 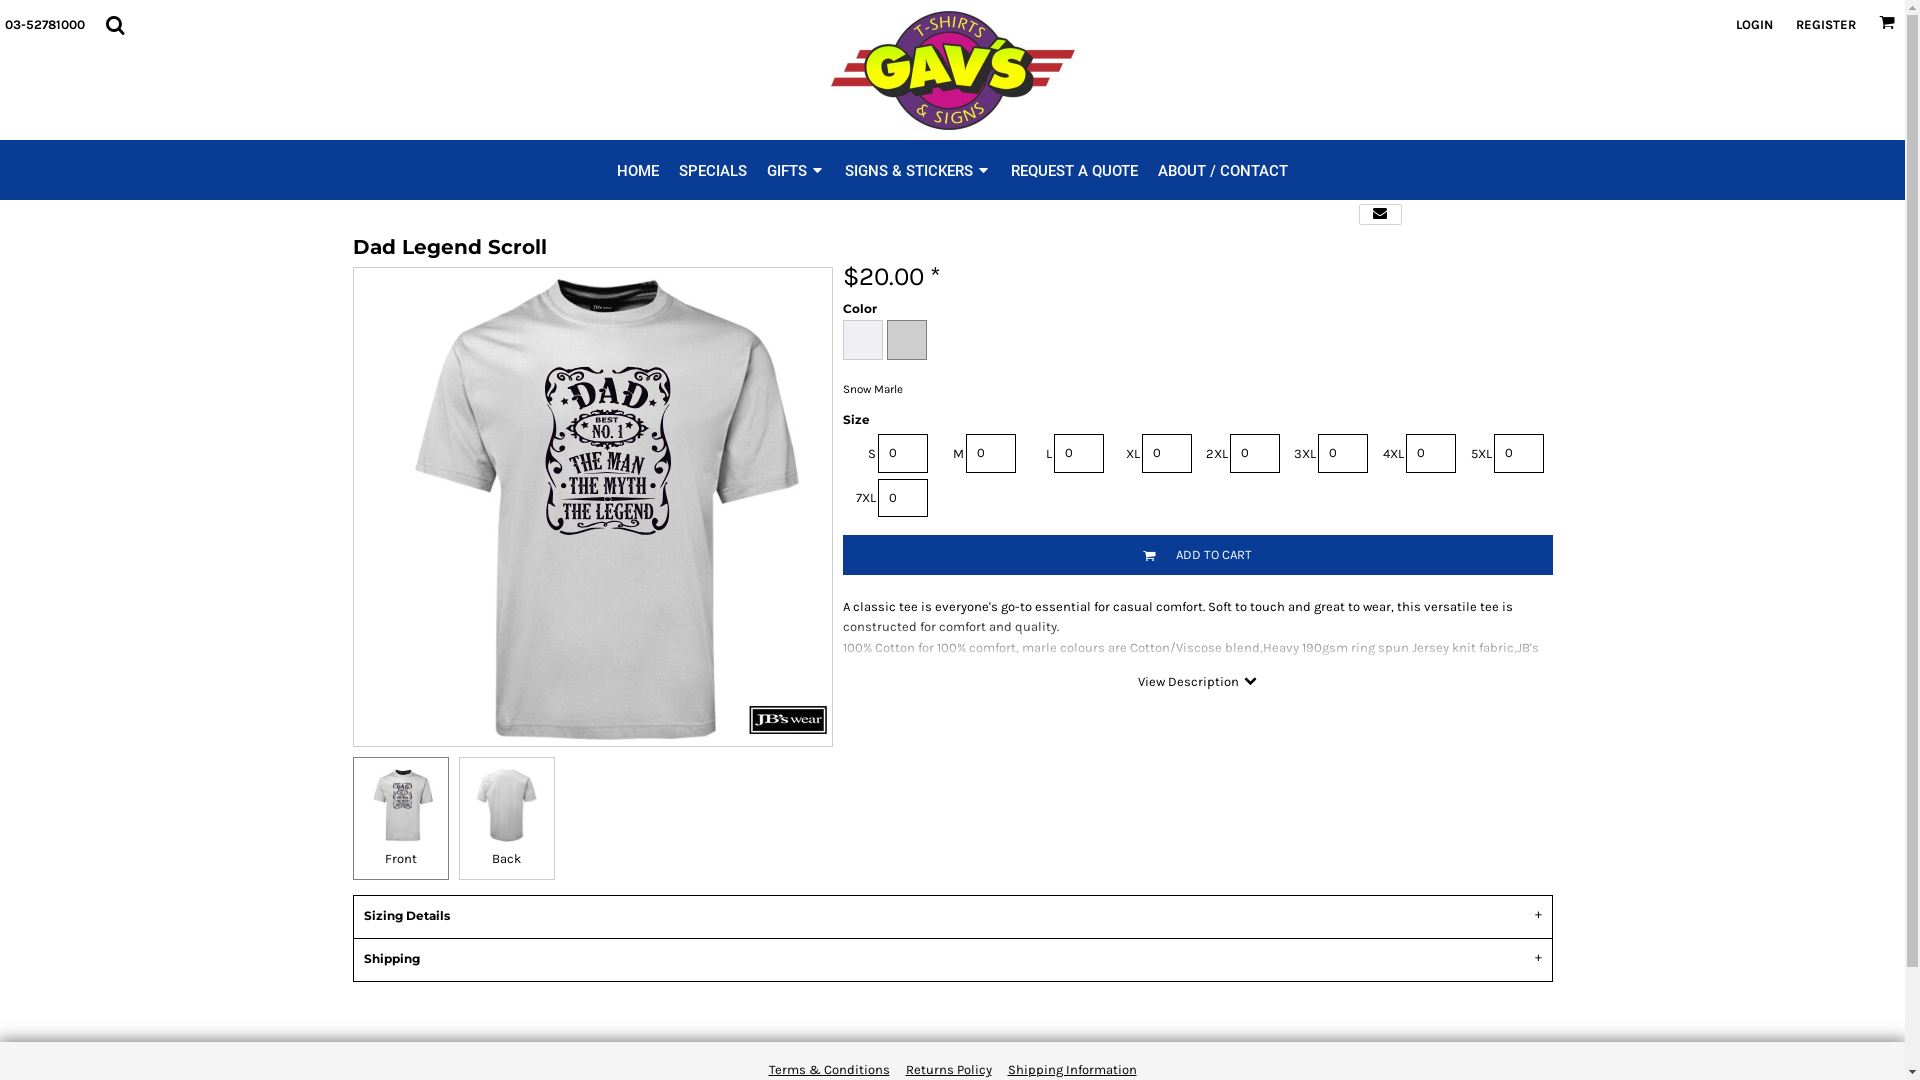 What do you see at coordinates (1072, 1070) in the screenshot?
I see `Shipping Information` at bounding box center [1072, 1070].